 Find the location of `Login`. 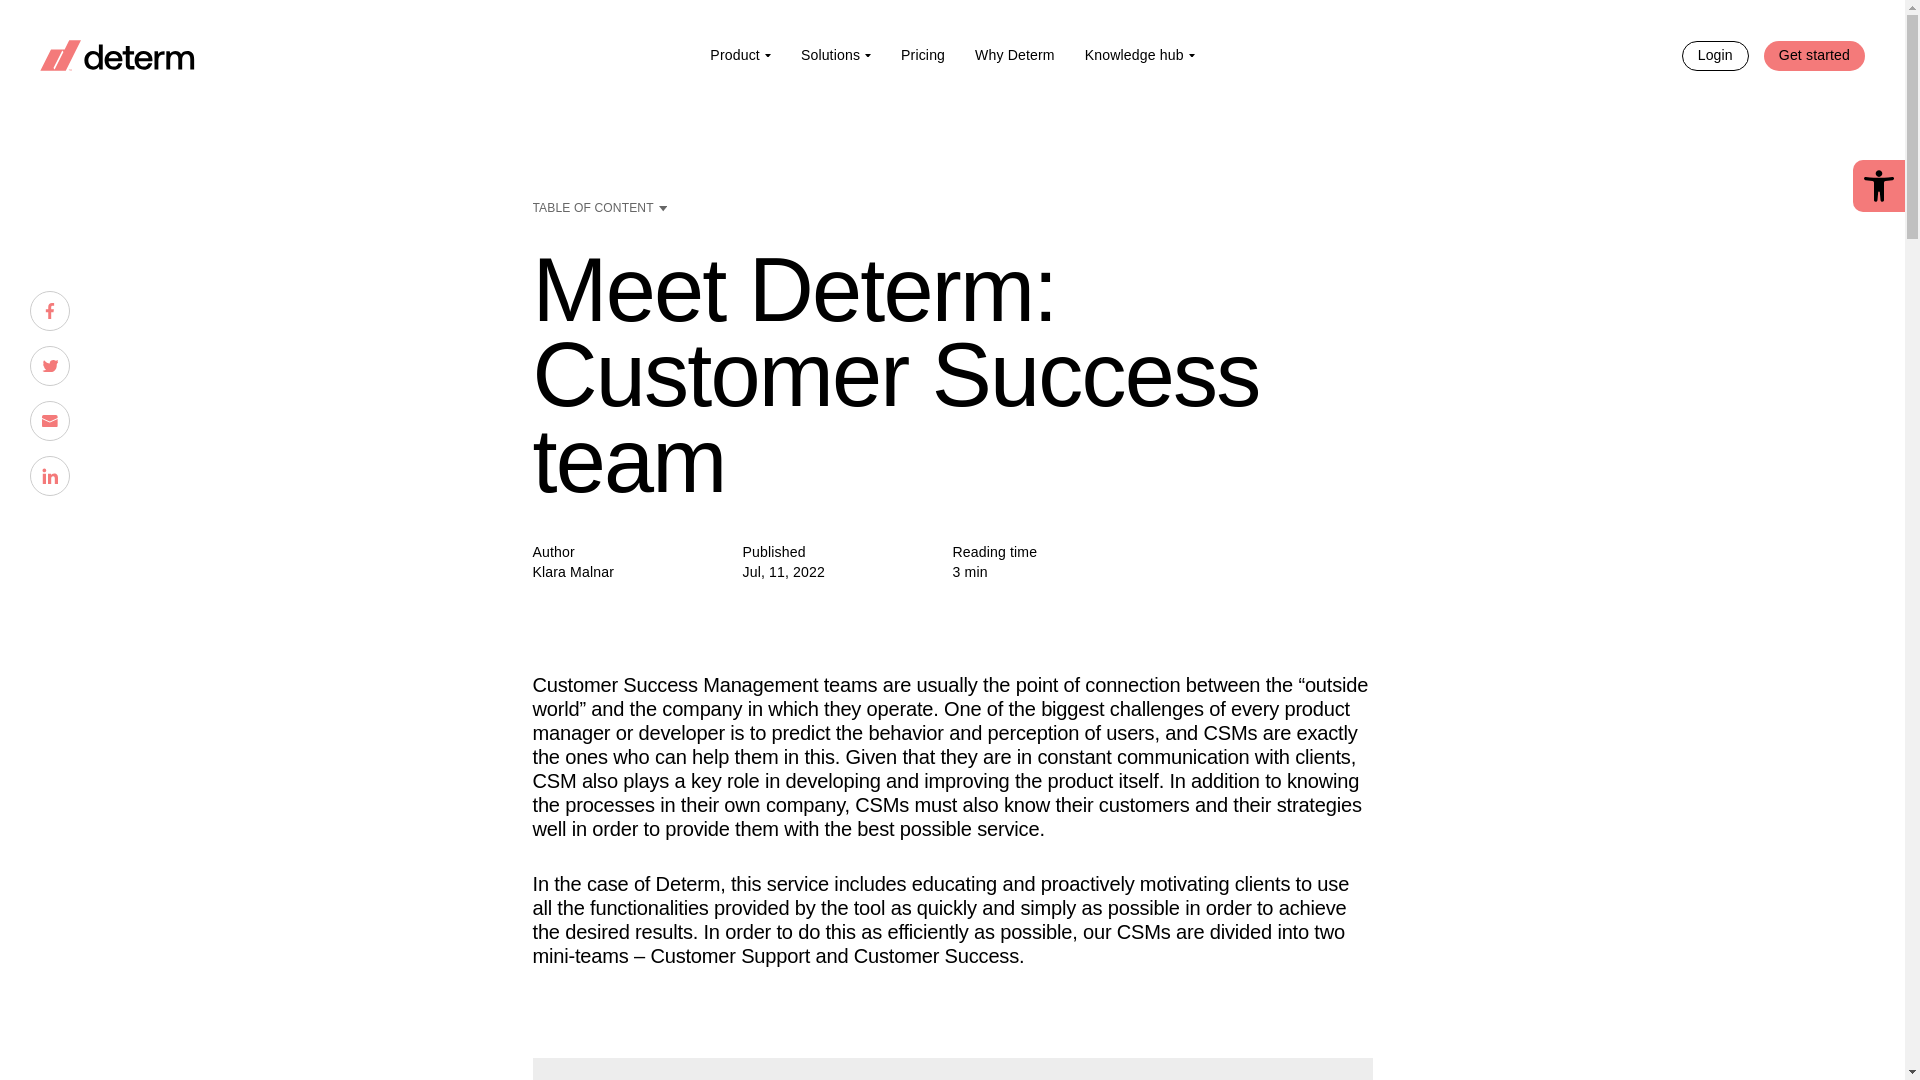

Login is located at coordinates (1715, 54).